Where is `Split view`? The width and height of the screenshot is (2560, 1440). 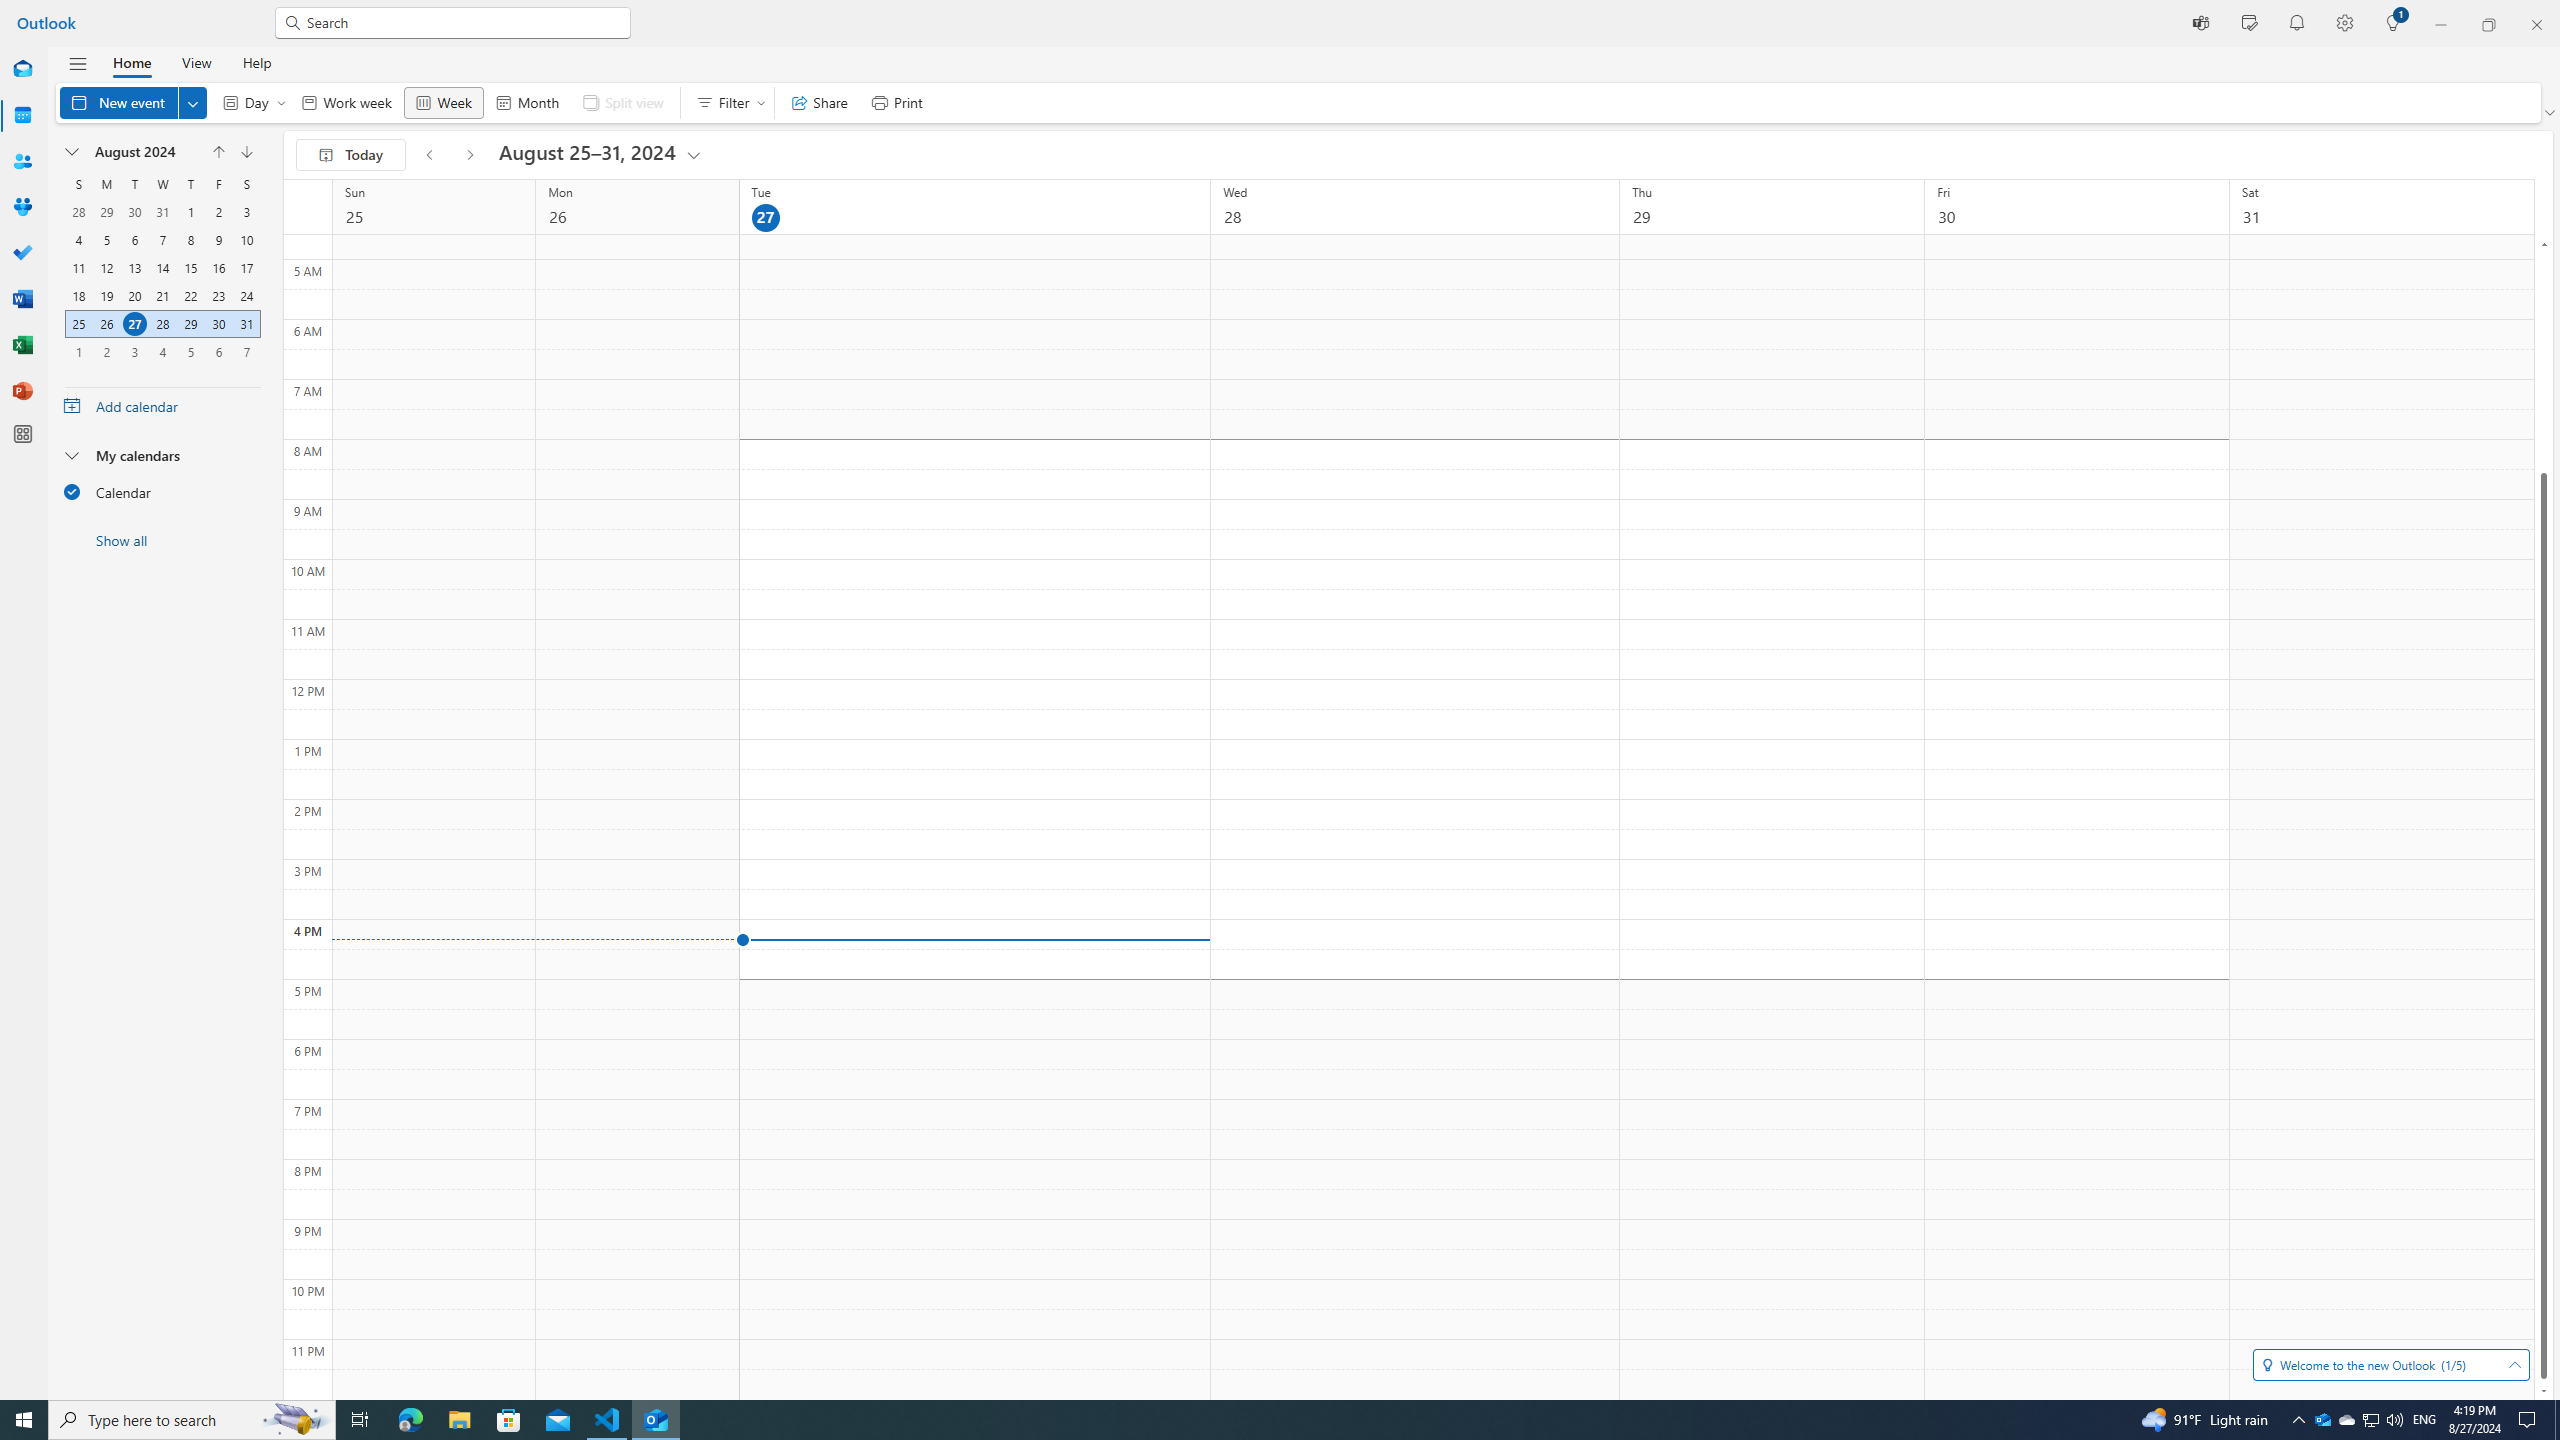 Split view is located at coordinates (622, 102).